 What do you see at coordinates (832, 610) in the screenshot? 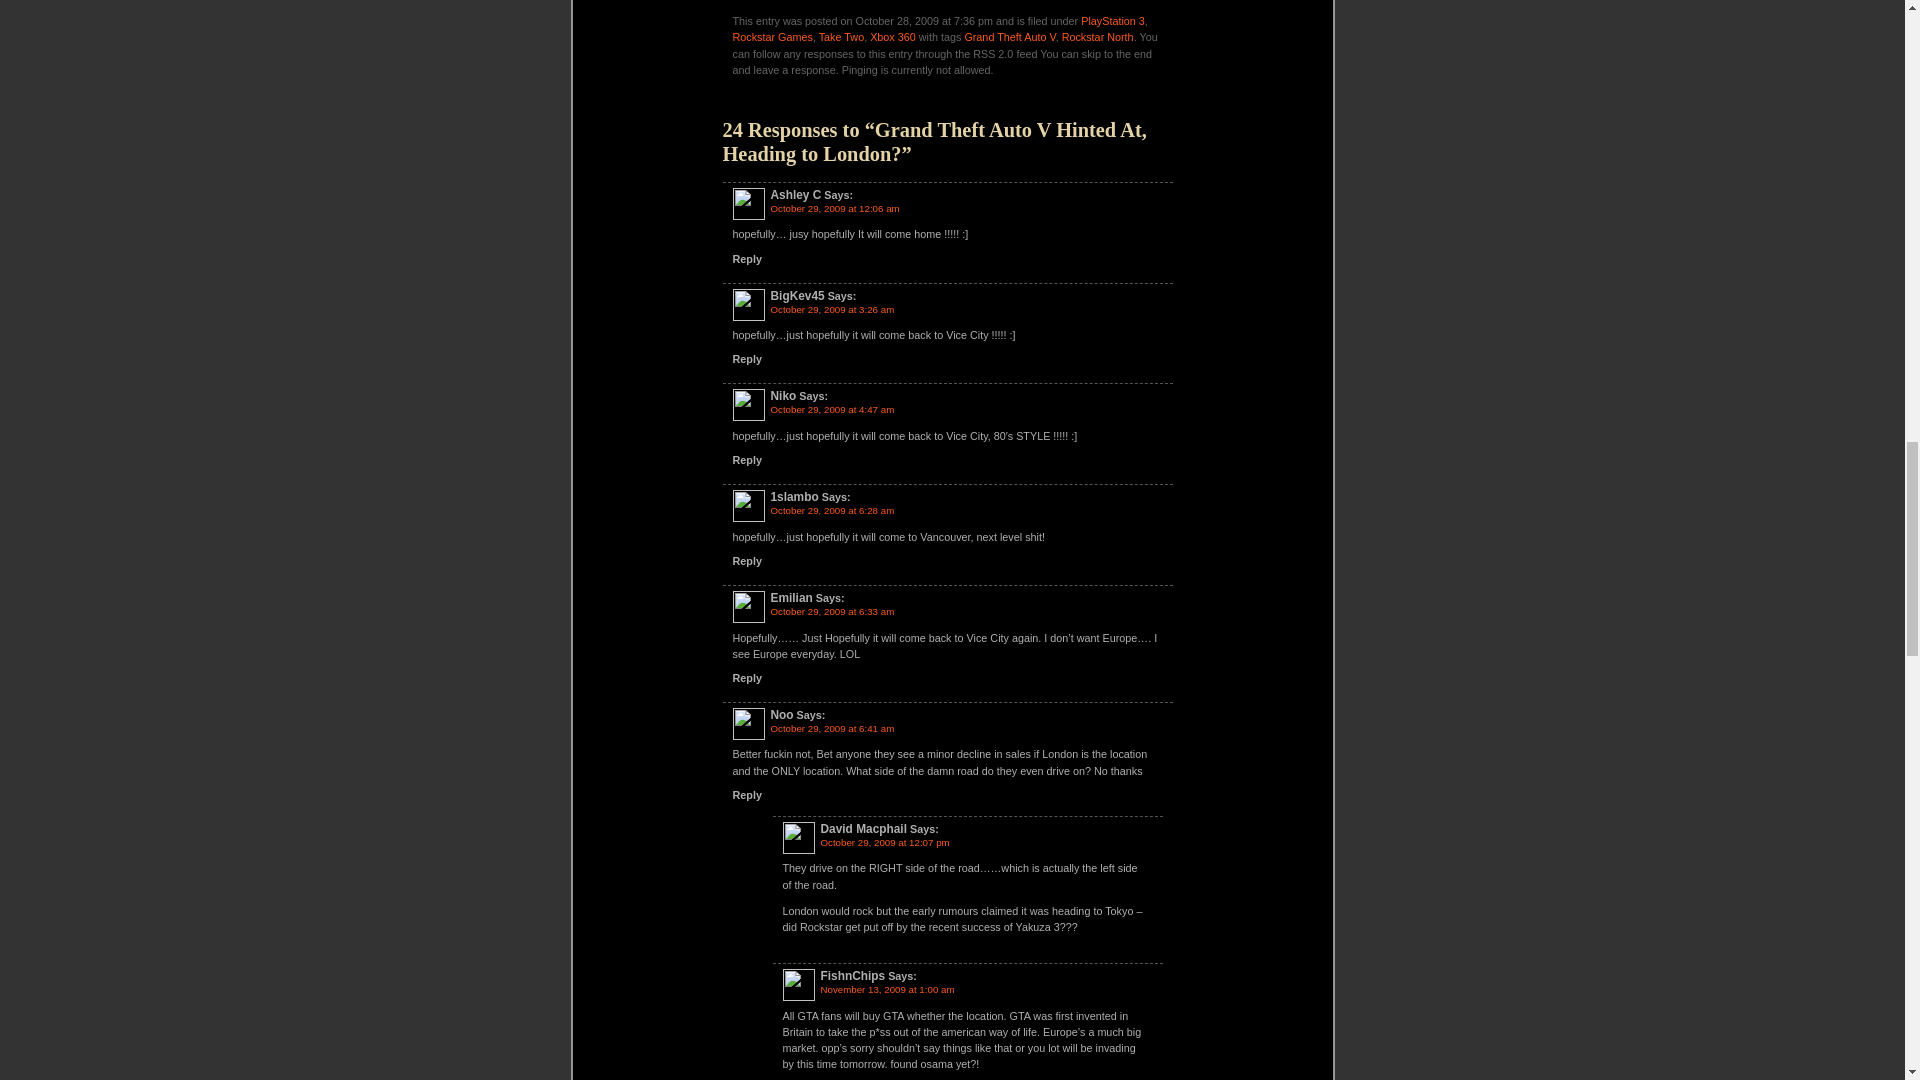
I see `October 29, 2009 at 6:33 am` at bounding box center [832, 610].